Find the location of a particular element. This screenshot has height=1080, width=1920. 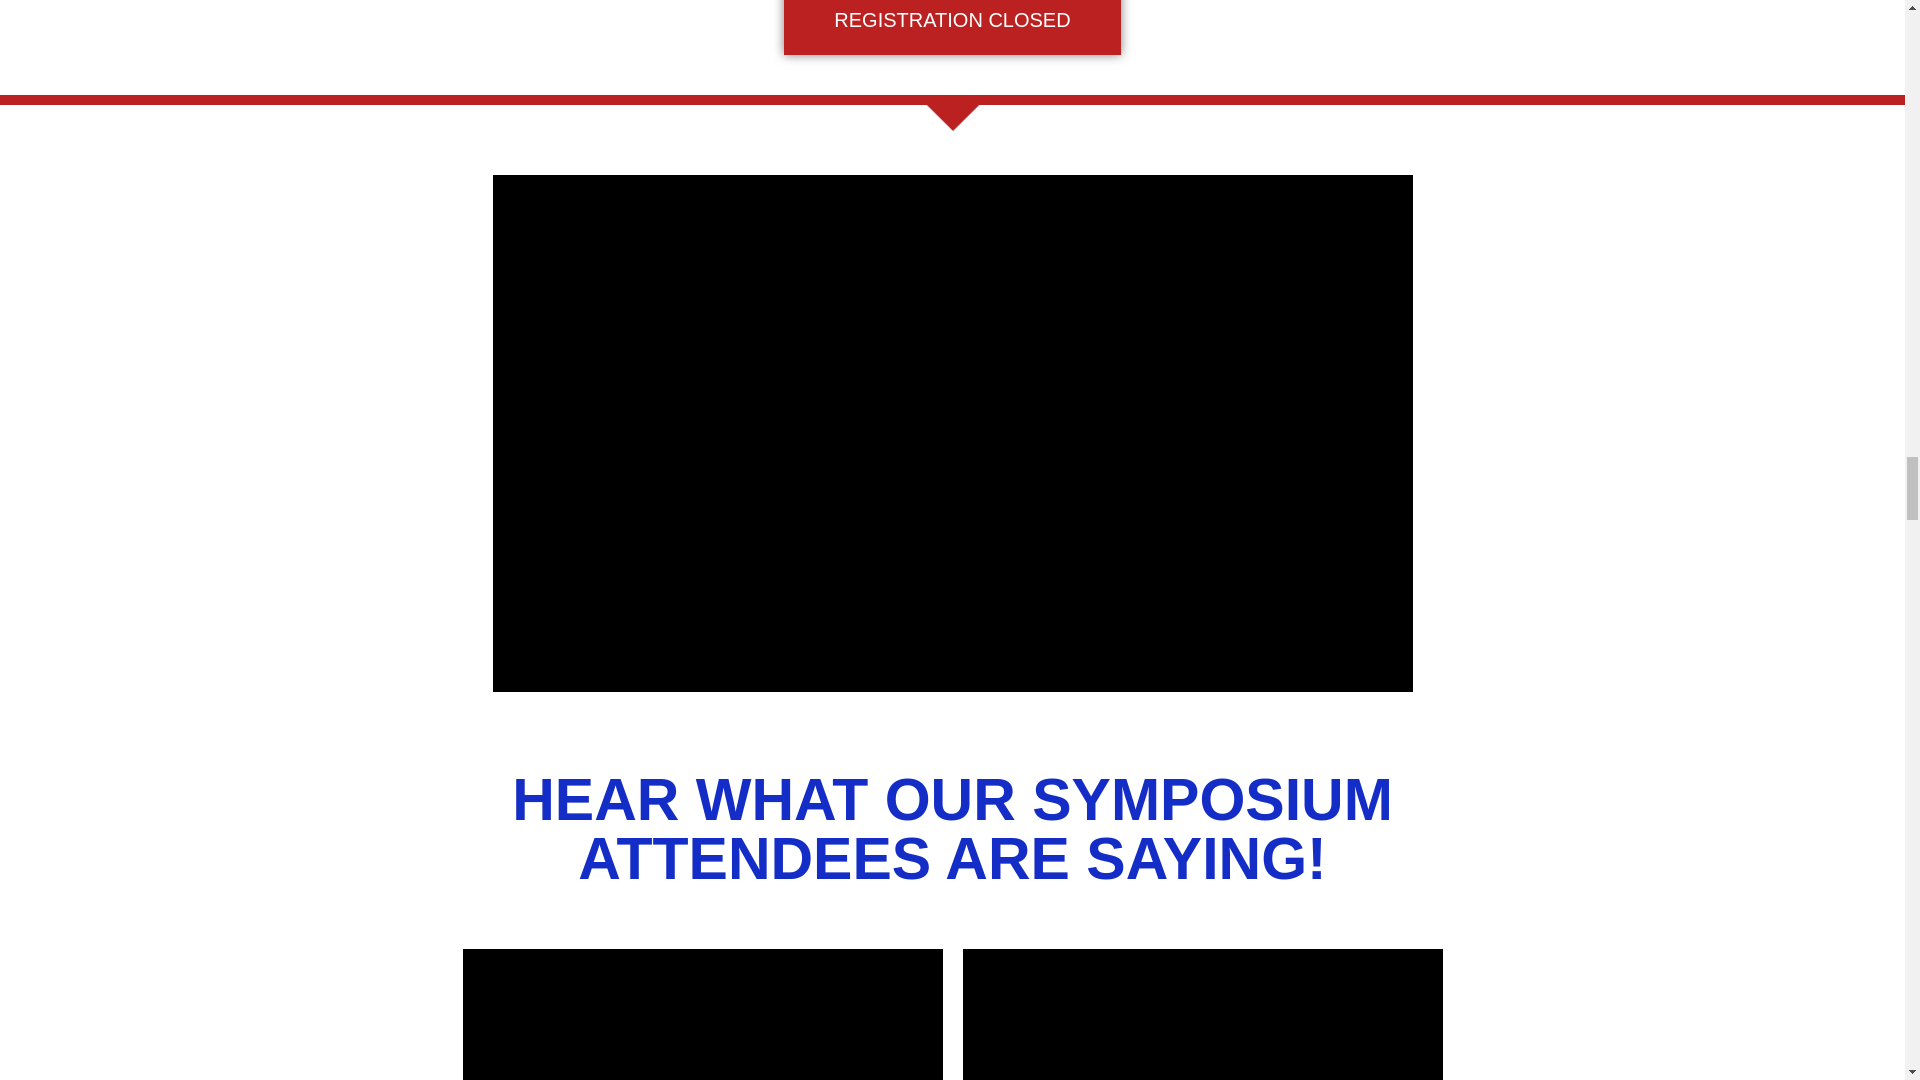

REGISTRATION CLOSED is located at coordinates (951, 28).